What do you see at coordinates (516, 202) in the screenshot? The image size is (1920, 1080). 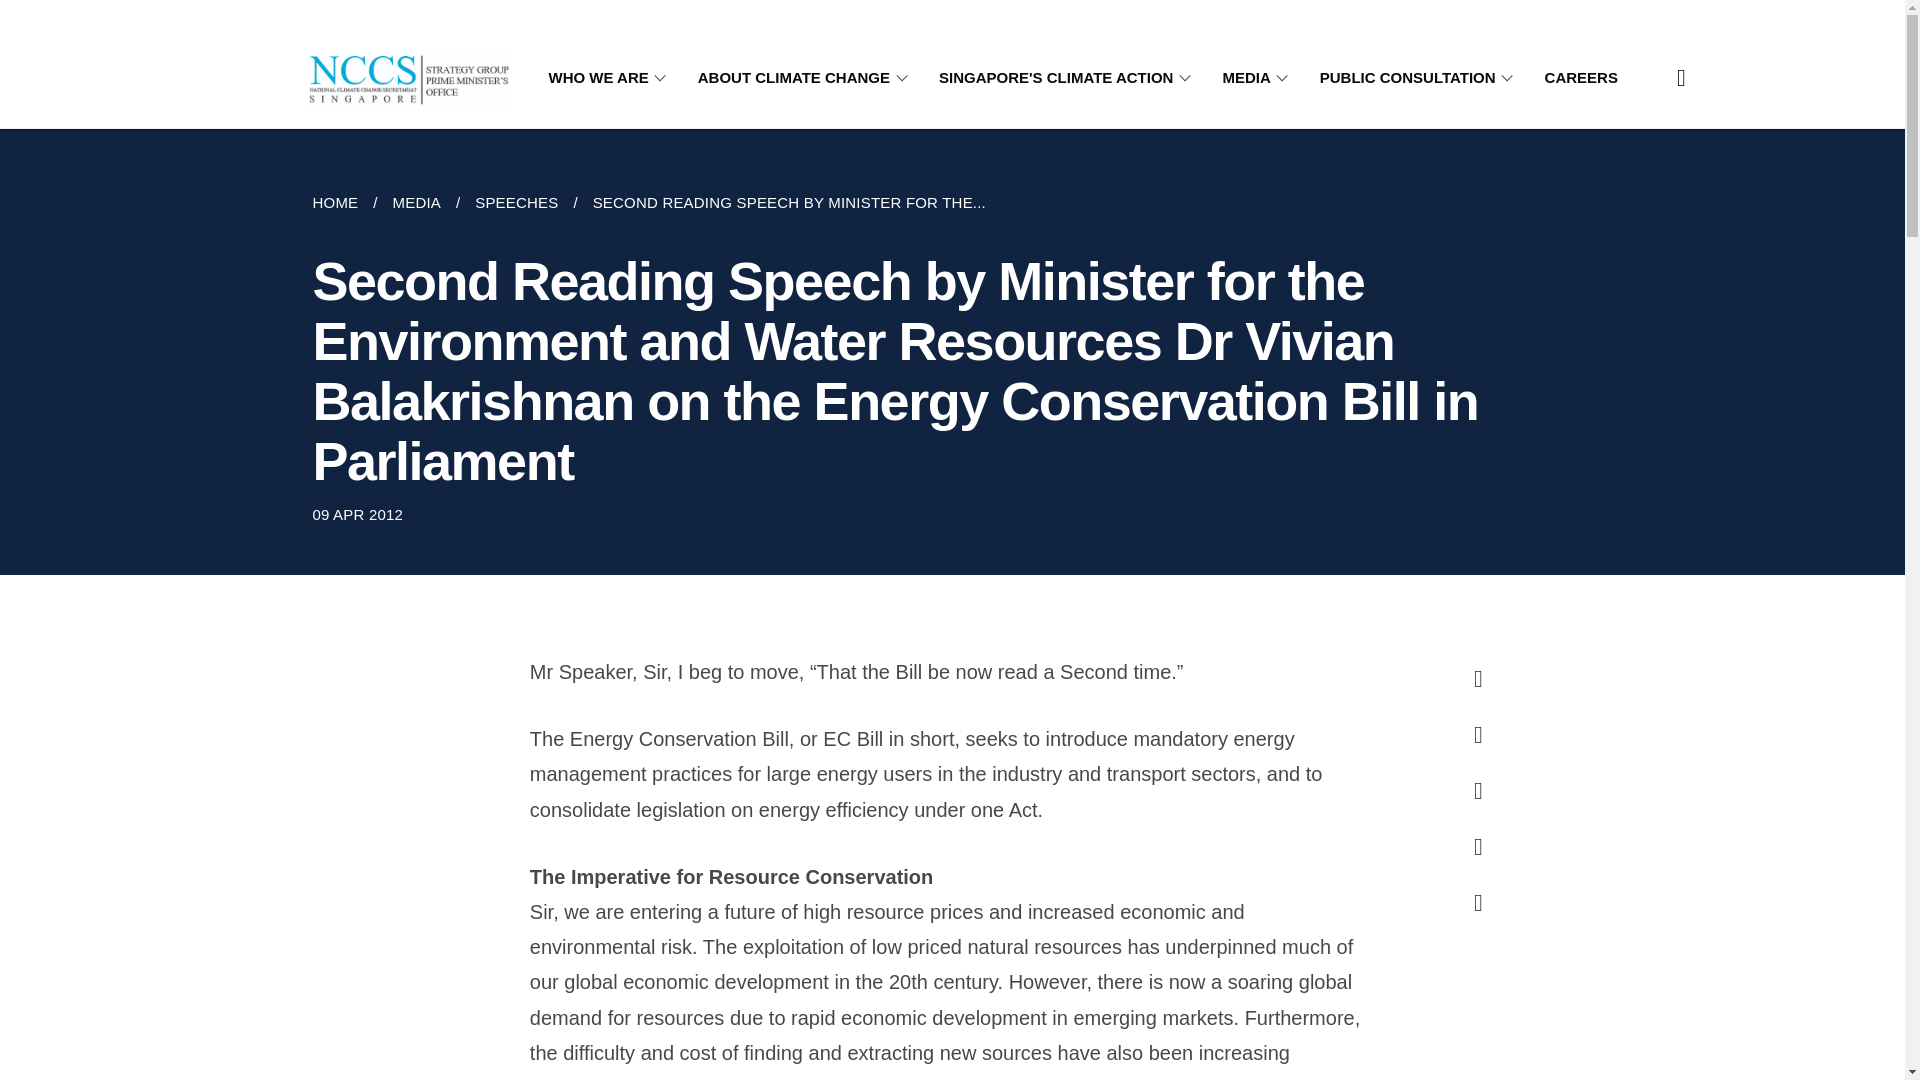 I see `SPEECHES` at bounding box center [516, 202].